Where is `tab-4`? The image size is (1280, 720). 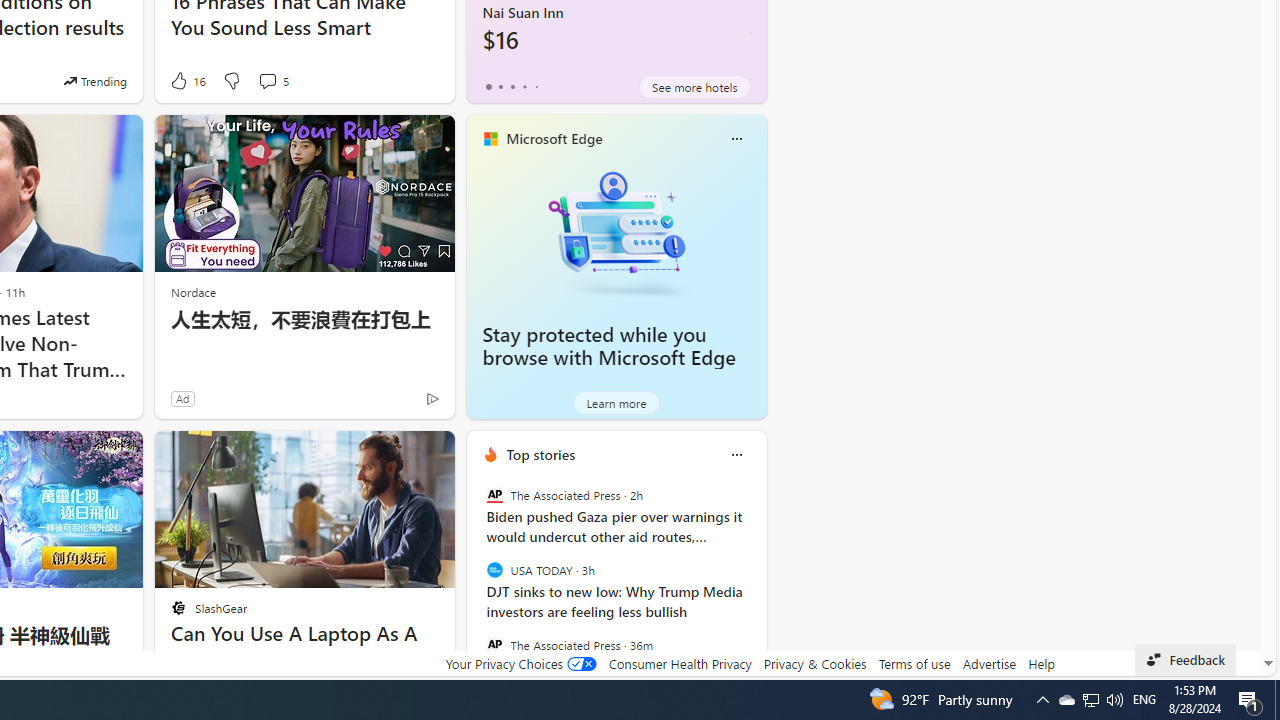 tab-4 is located at coordinates (536, 86).